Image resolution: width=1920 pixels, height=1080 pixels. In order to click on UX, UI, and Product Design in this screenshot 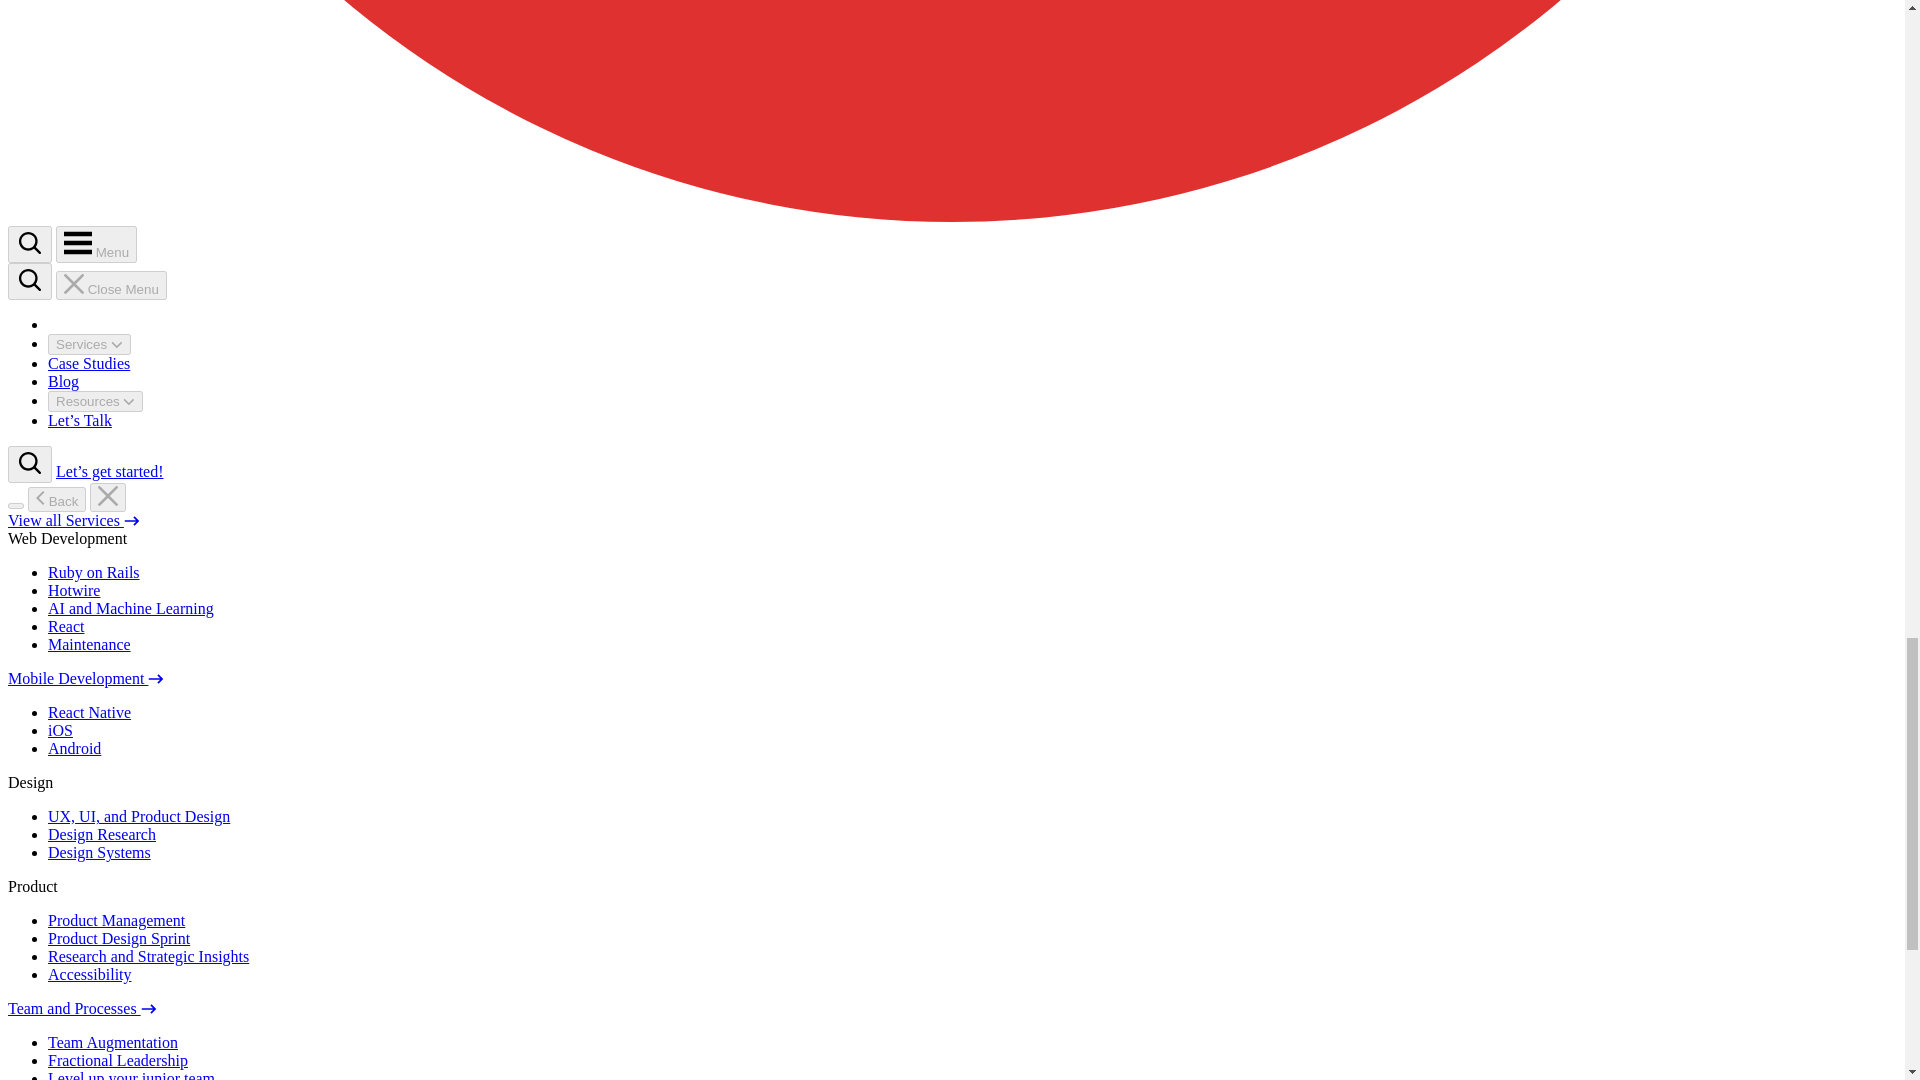, I will do `click(139, 816)`.